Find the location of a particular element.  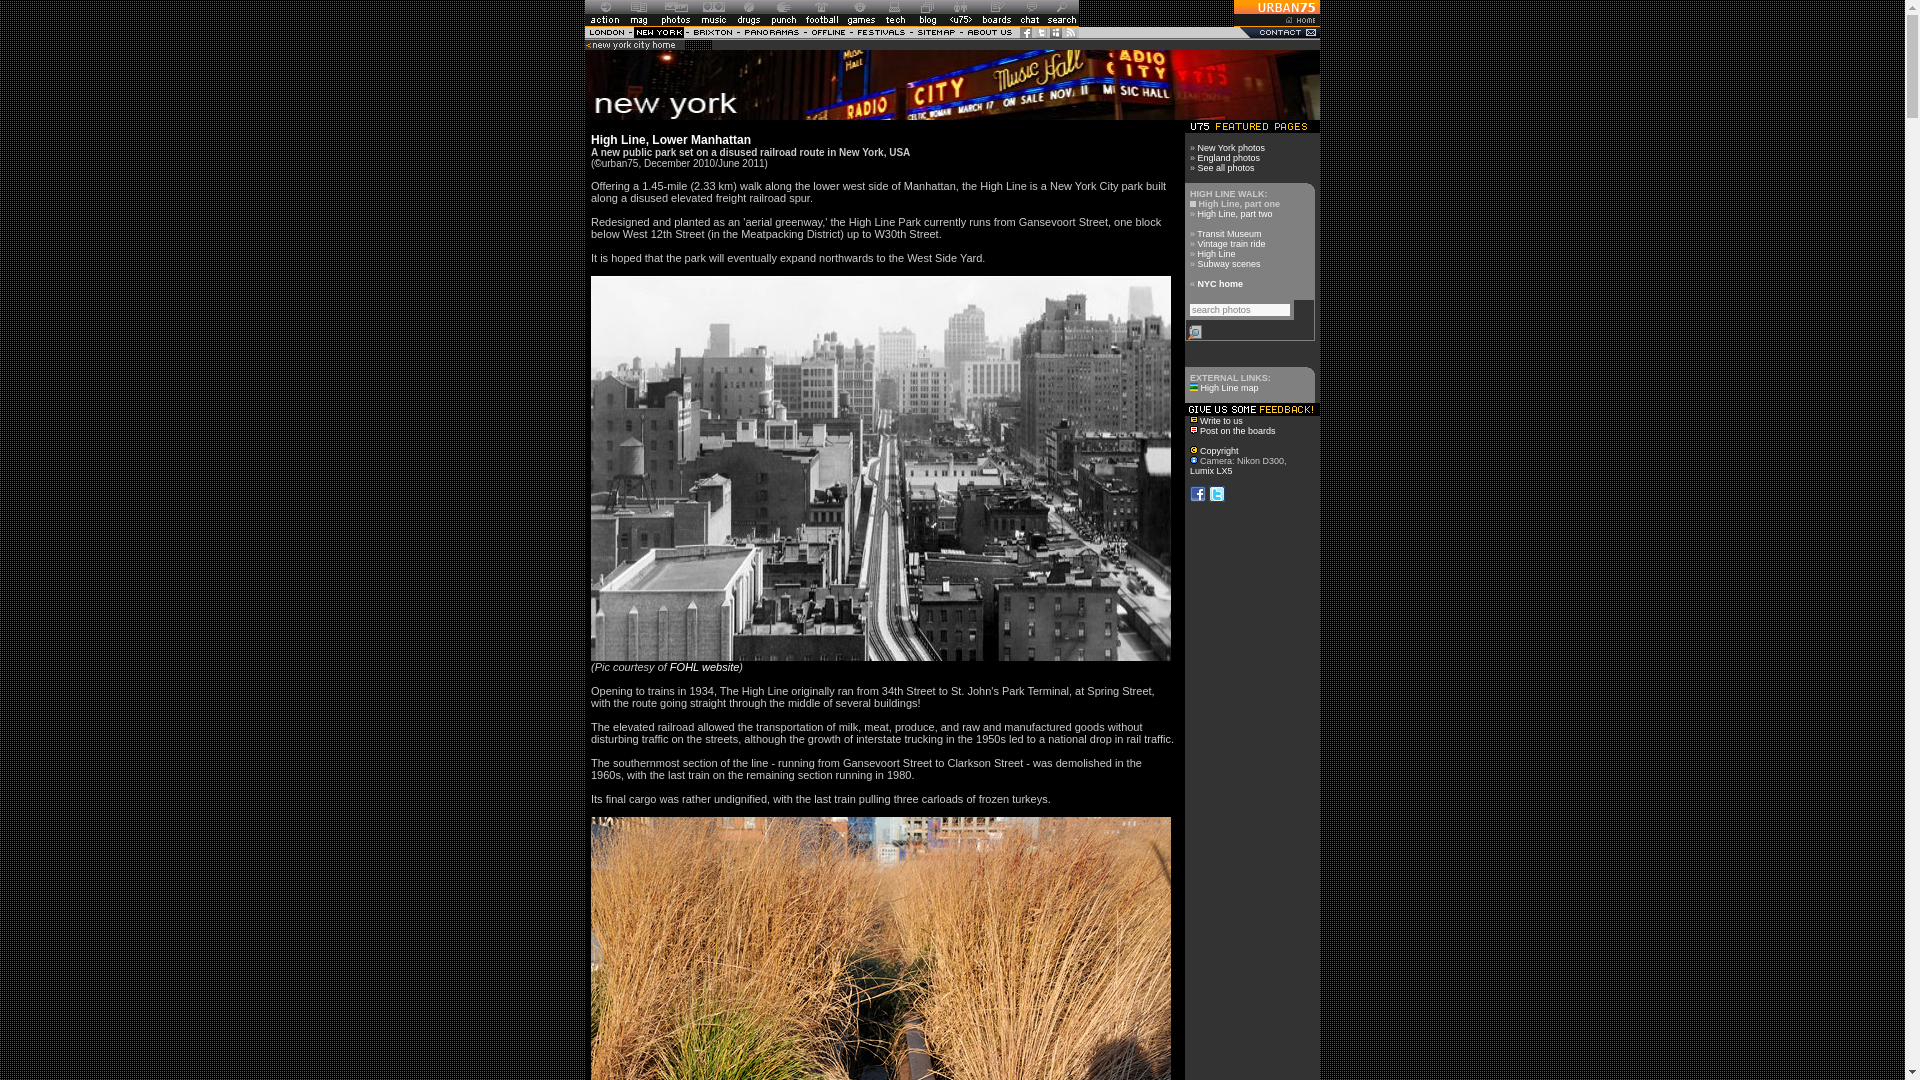

New York photos is located at coordinates (1232, 148).